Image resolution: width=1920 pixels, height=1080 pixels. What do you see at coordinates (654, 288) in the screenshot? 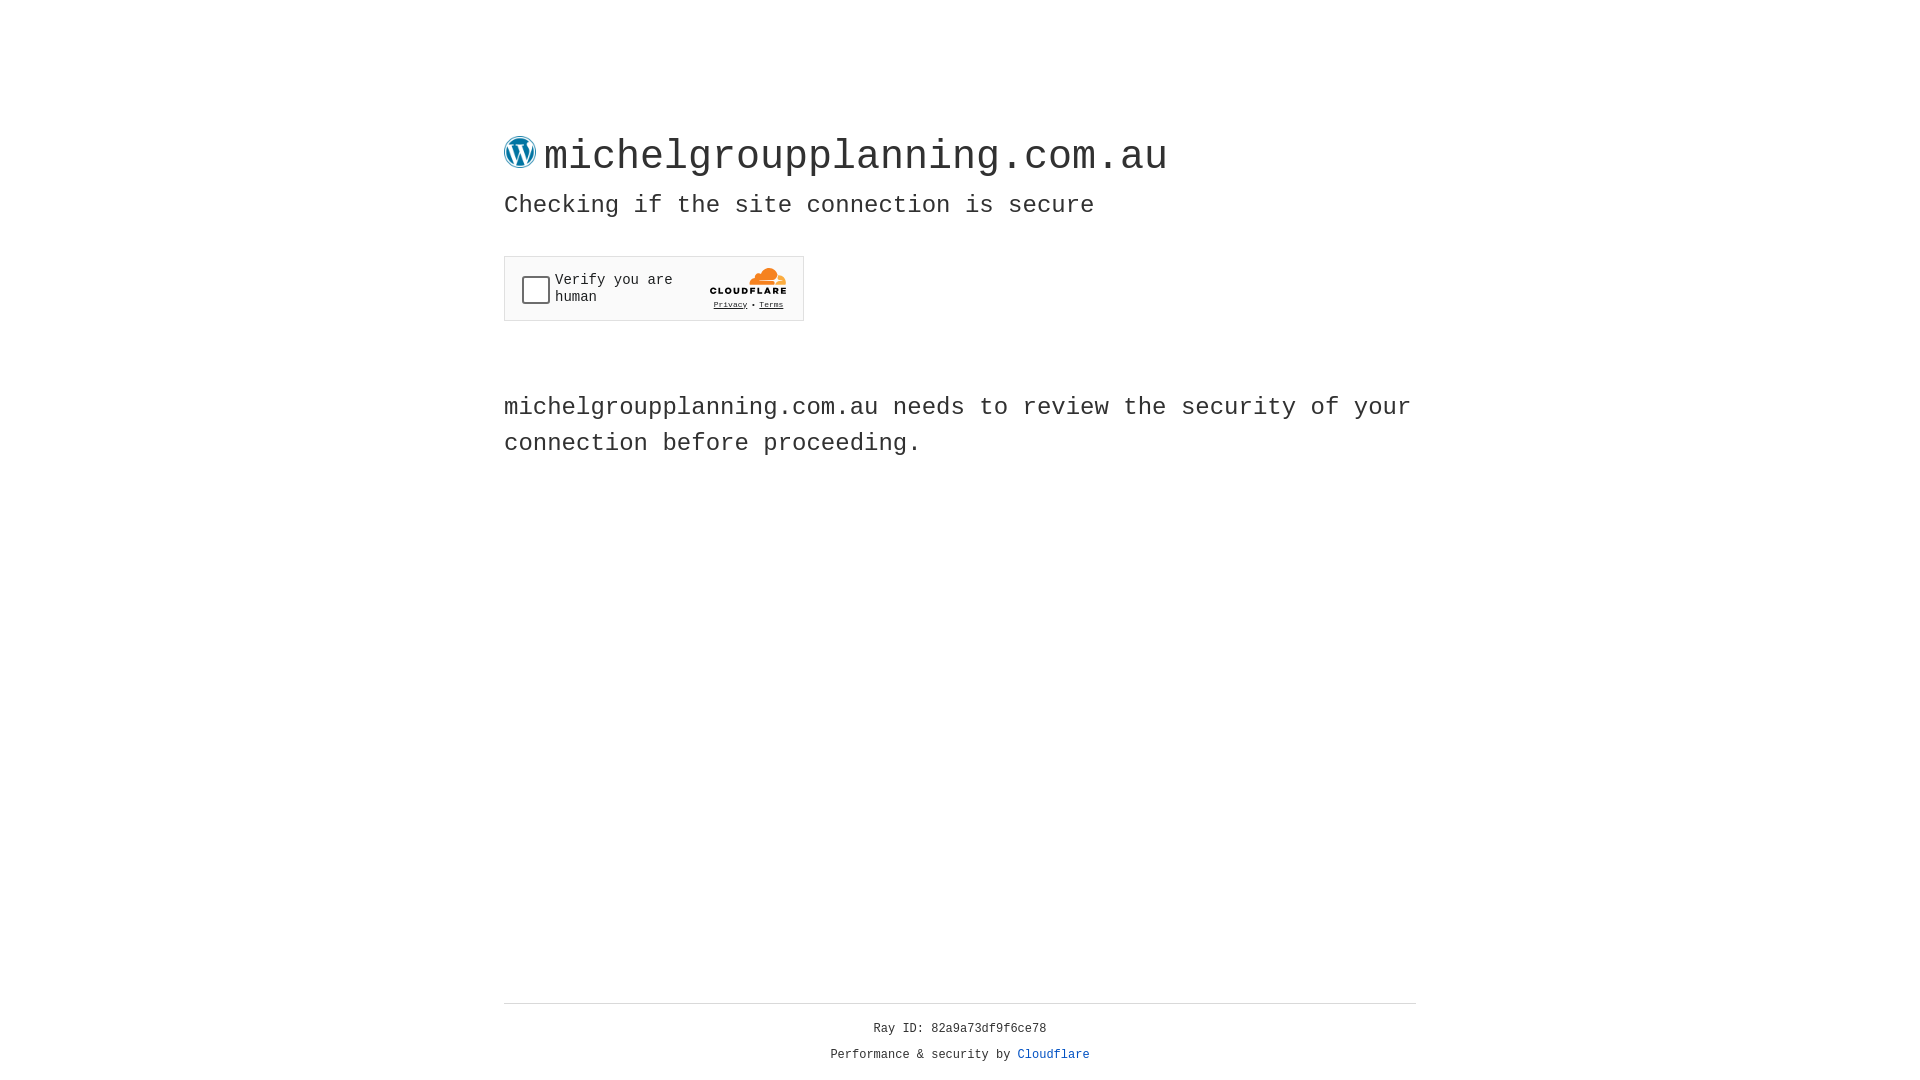
I see `Widget containing a Cloudflare security challenge` at bounding box center [654, 288].